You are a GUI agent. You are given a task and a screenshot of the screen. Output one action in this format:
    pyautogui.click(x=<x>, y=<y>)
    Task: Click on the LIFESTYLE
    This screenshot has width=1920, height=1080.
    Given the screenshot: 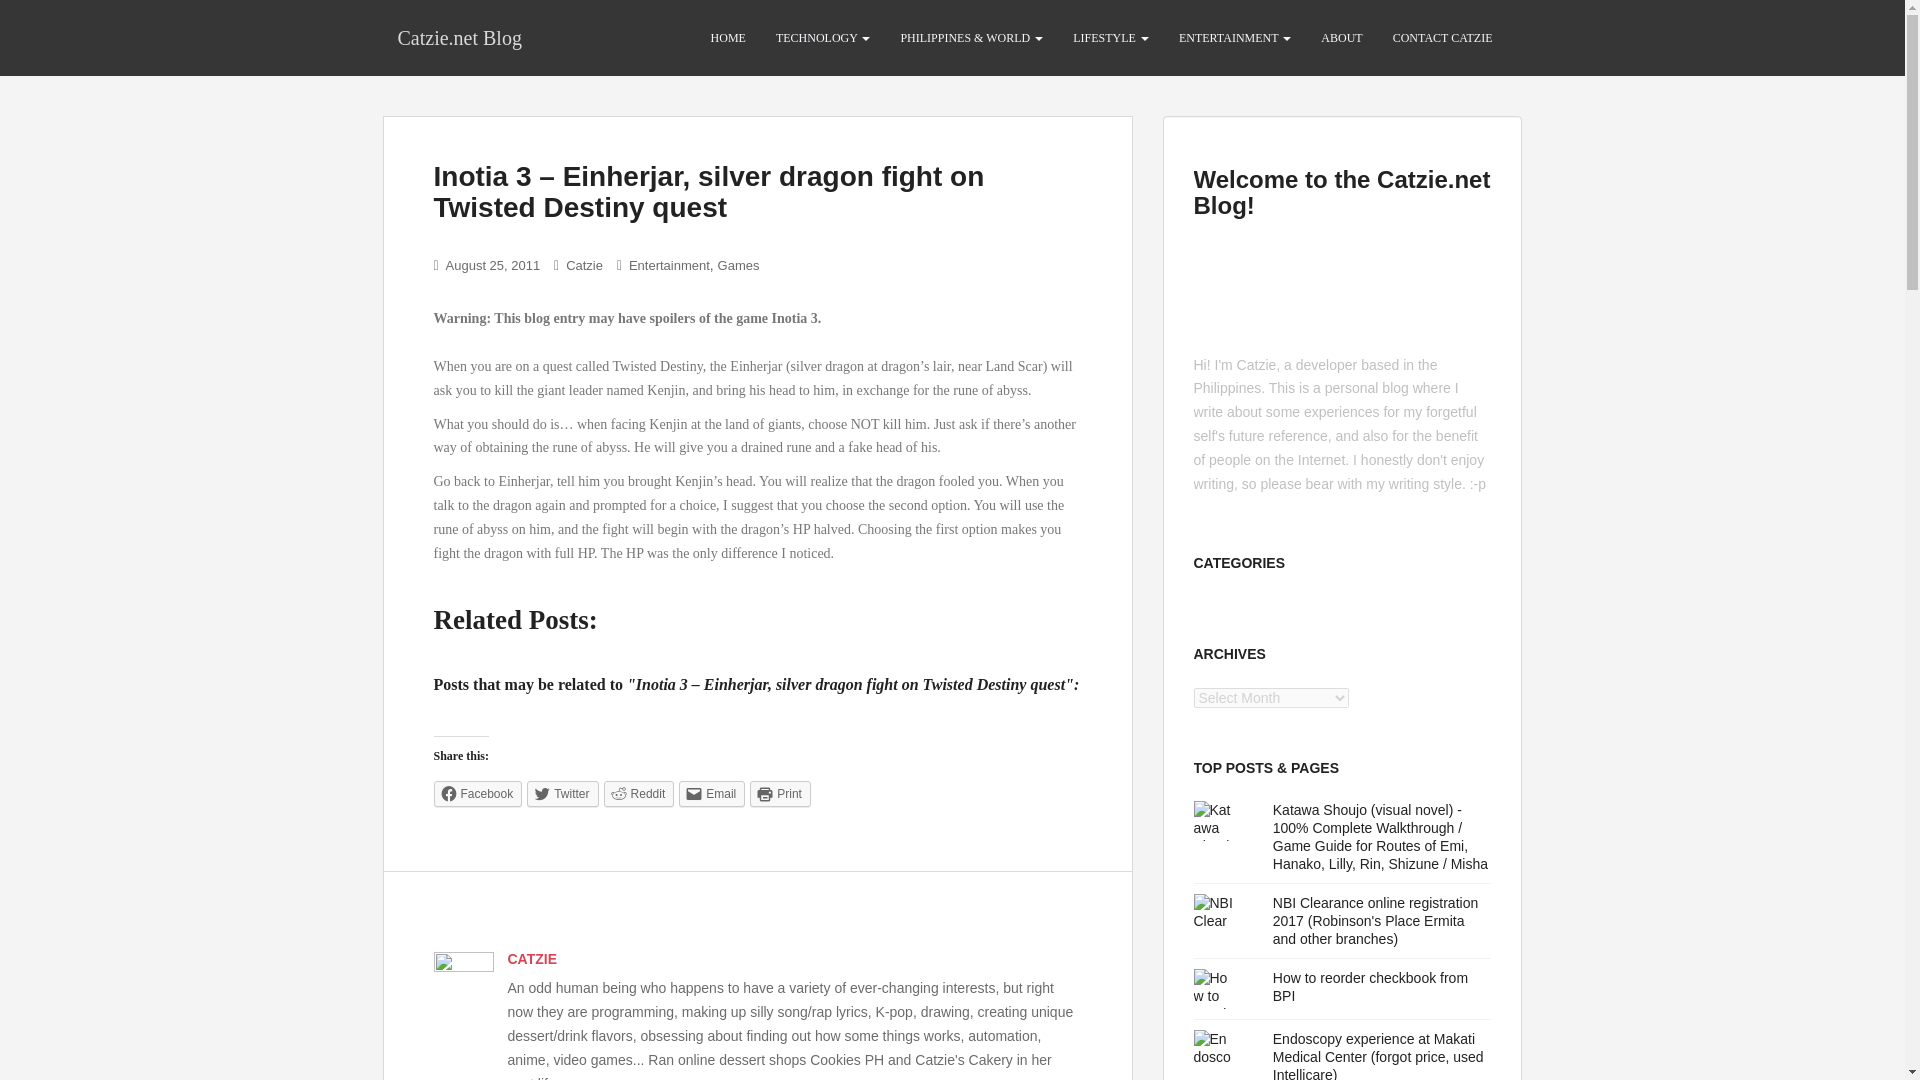 What is the action you would take?
    pyautogui.click(x=1110, y=38)
    